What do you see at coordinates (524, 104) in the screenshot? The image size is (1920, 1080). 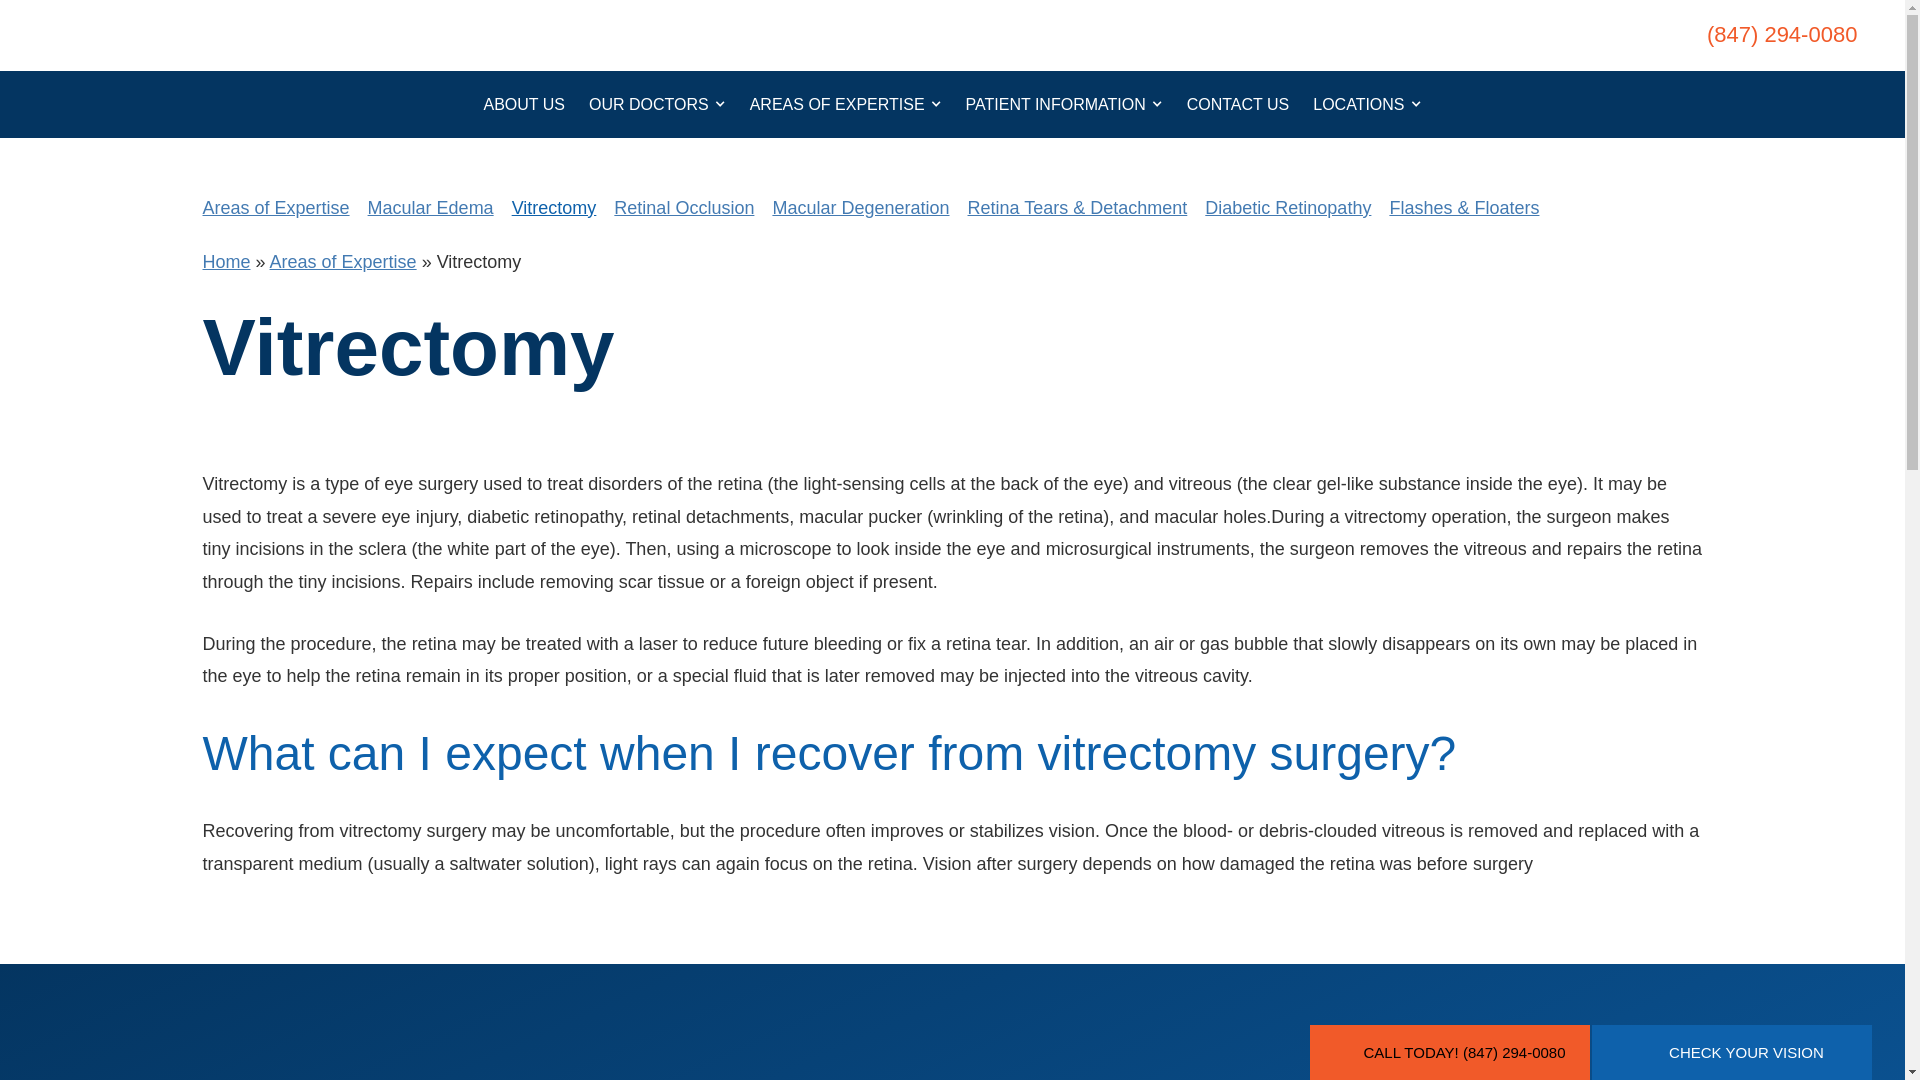 I see `ABOUT US` at bounding box center [524, 104].